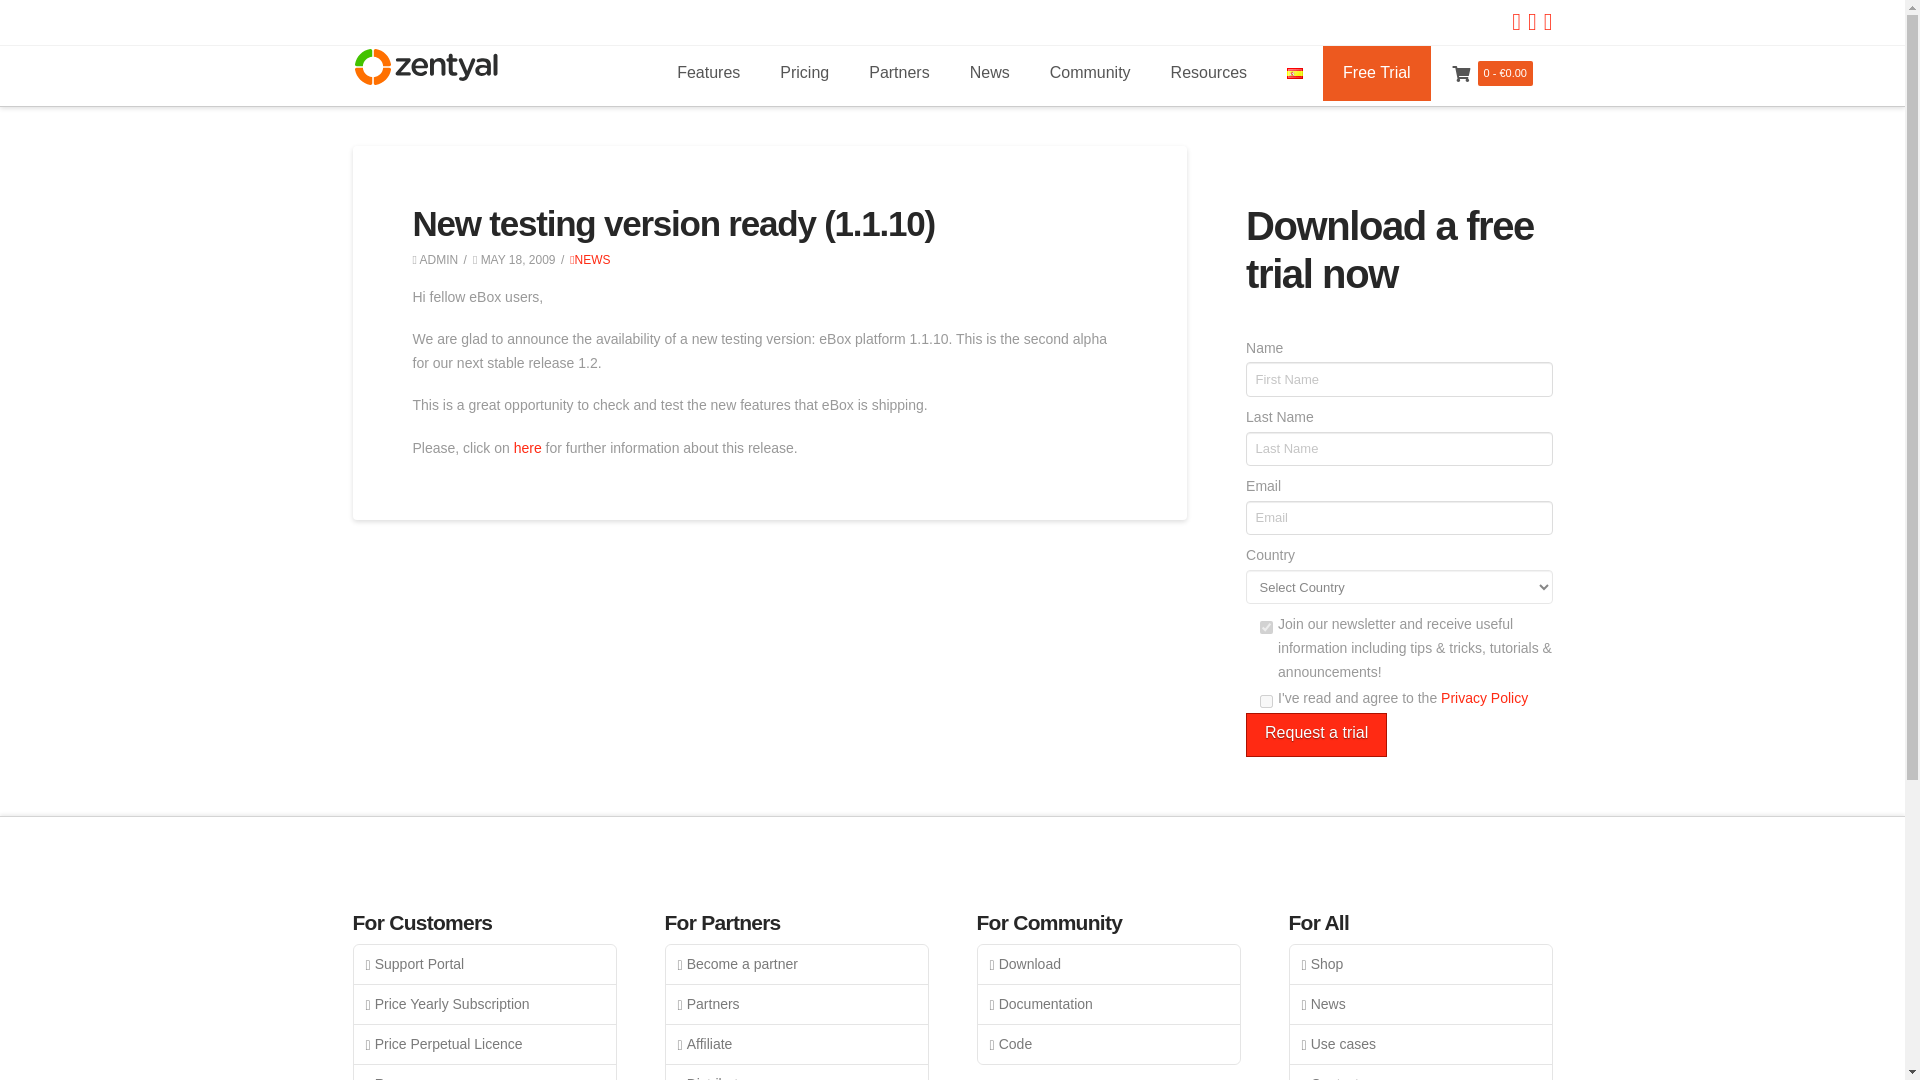  What do you see at coordinates (1420, 964) in the screenshot?
I see `Shop` at bounding box center [1420, 964].